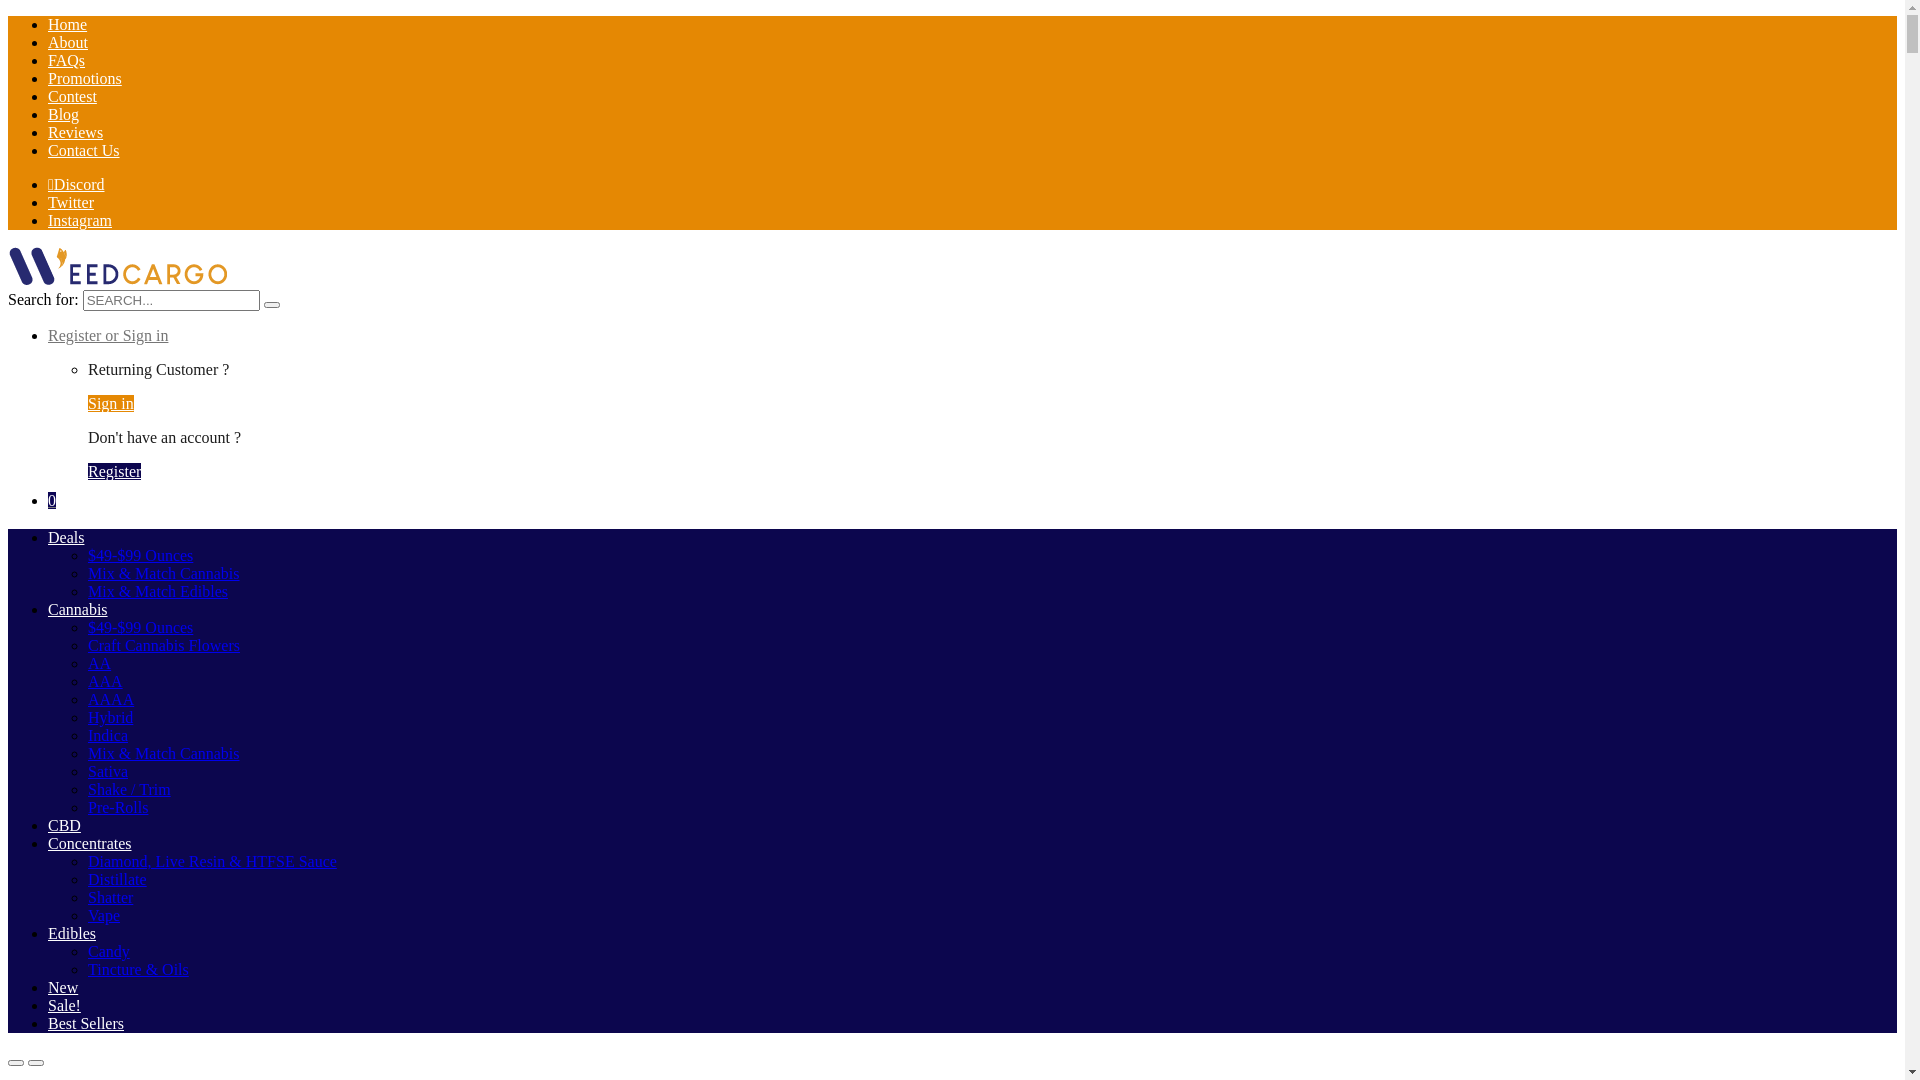 The width and height of the screenshot is (1920, 1080). Describe the element at coordinates (85, 78) in the screenshot. I see `Promotions` at that location.